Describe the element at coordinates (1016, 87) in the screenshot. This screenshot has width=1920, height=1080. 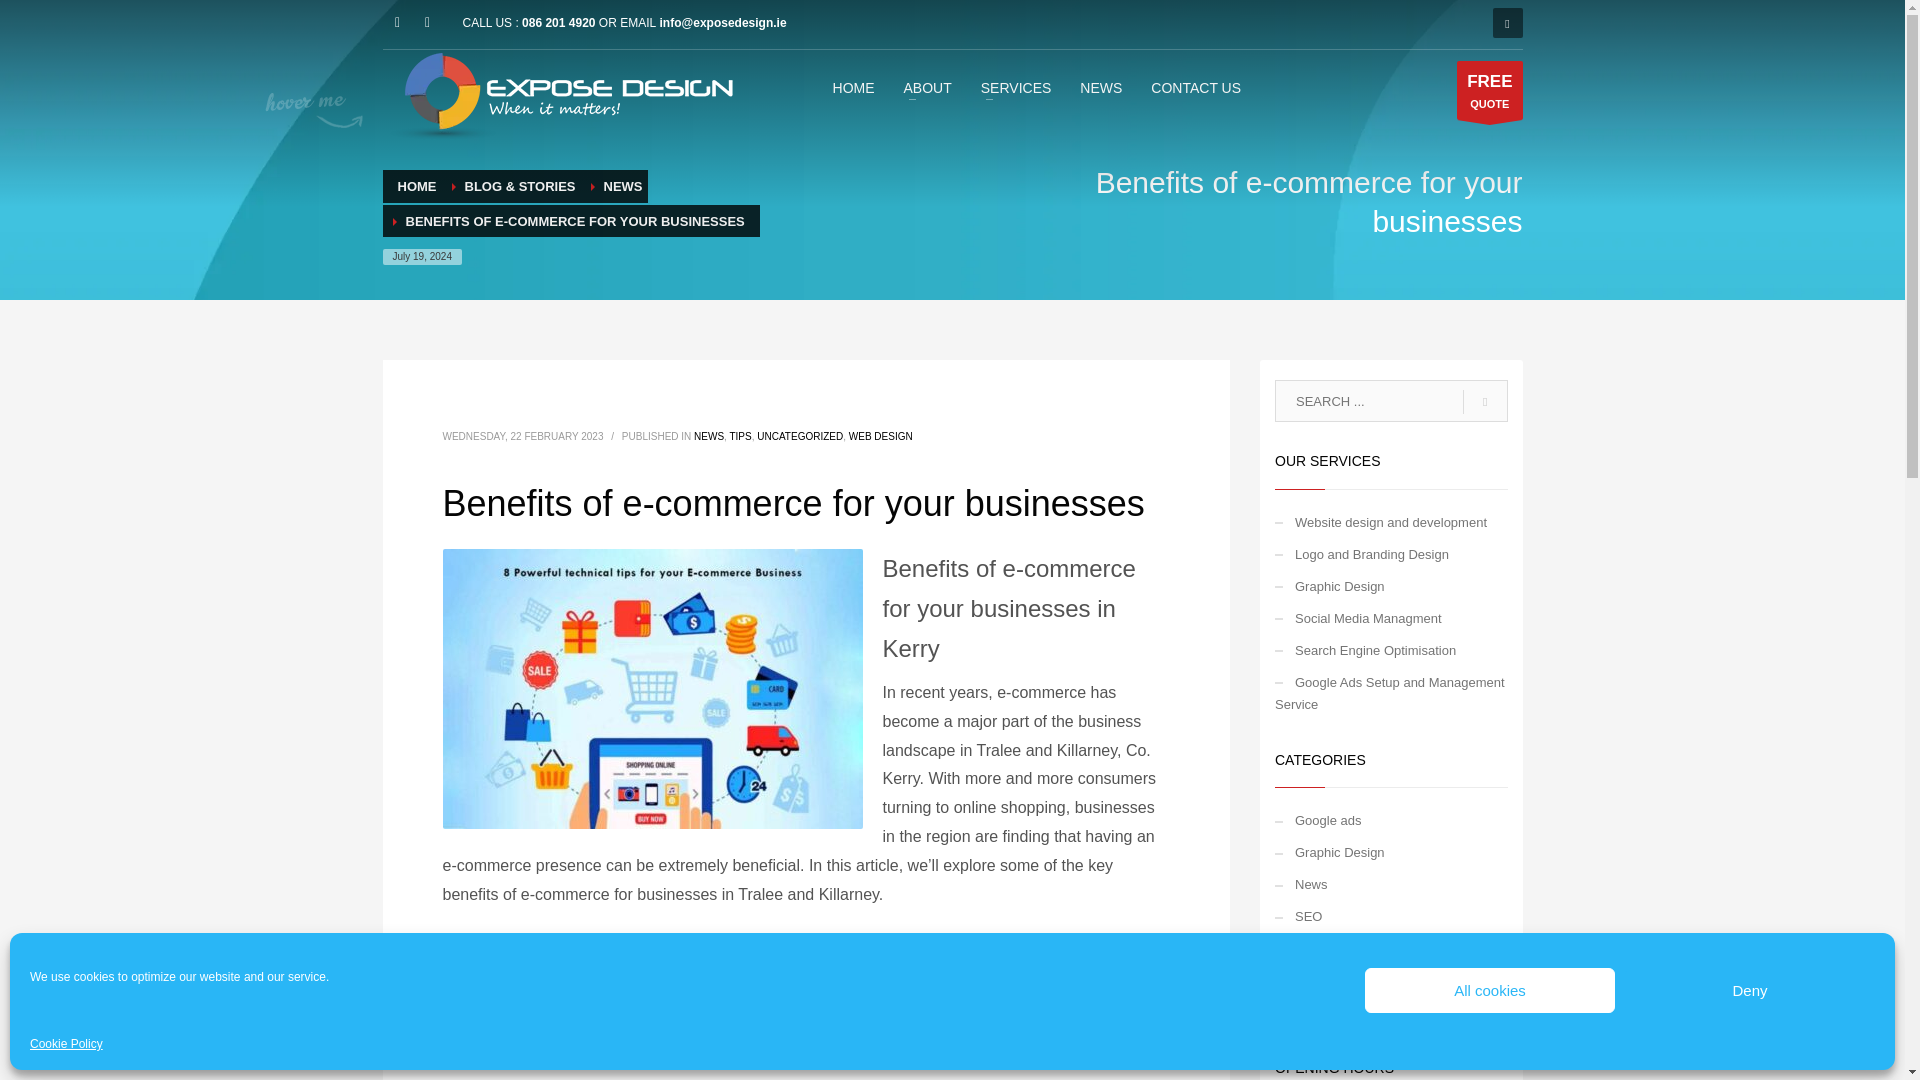
I see `SERVICES` at that location.